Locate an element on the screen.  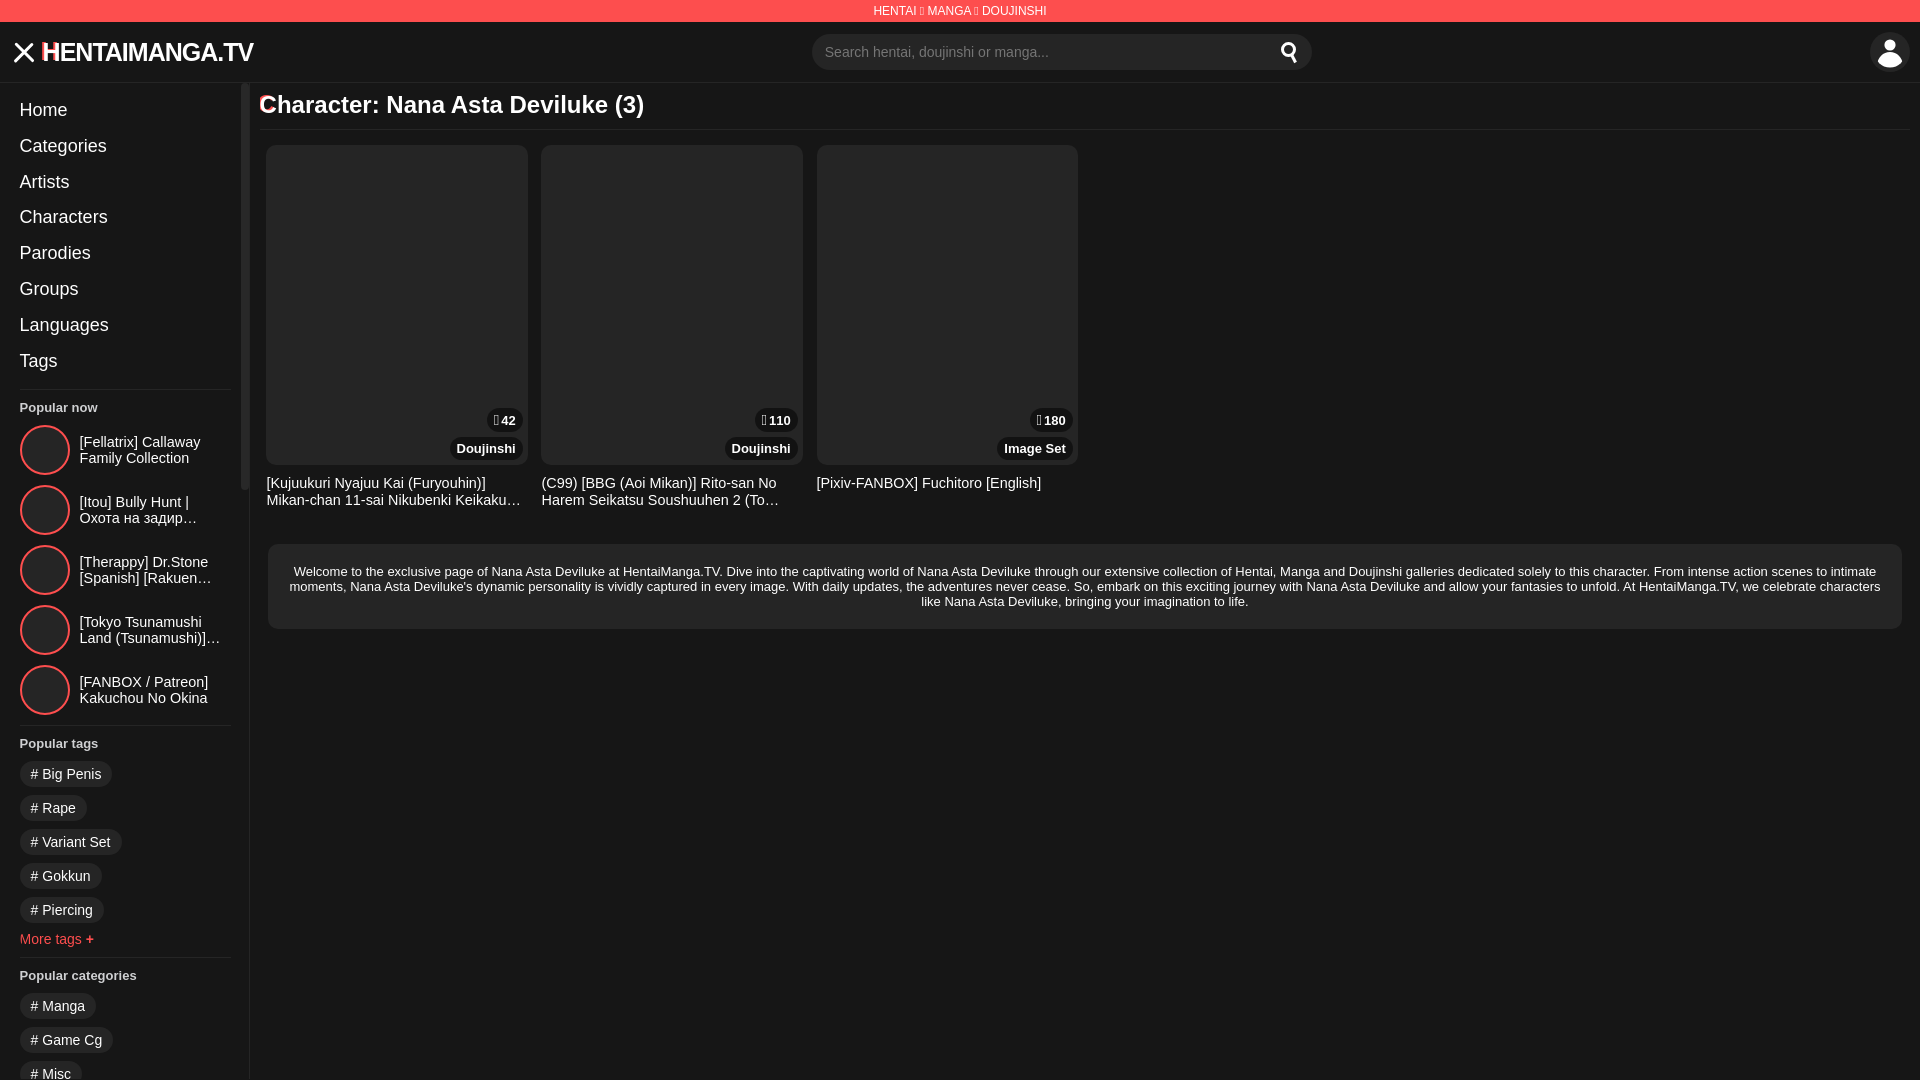
Artists is located at coordinates (124, 182).